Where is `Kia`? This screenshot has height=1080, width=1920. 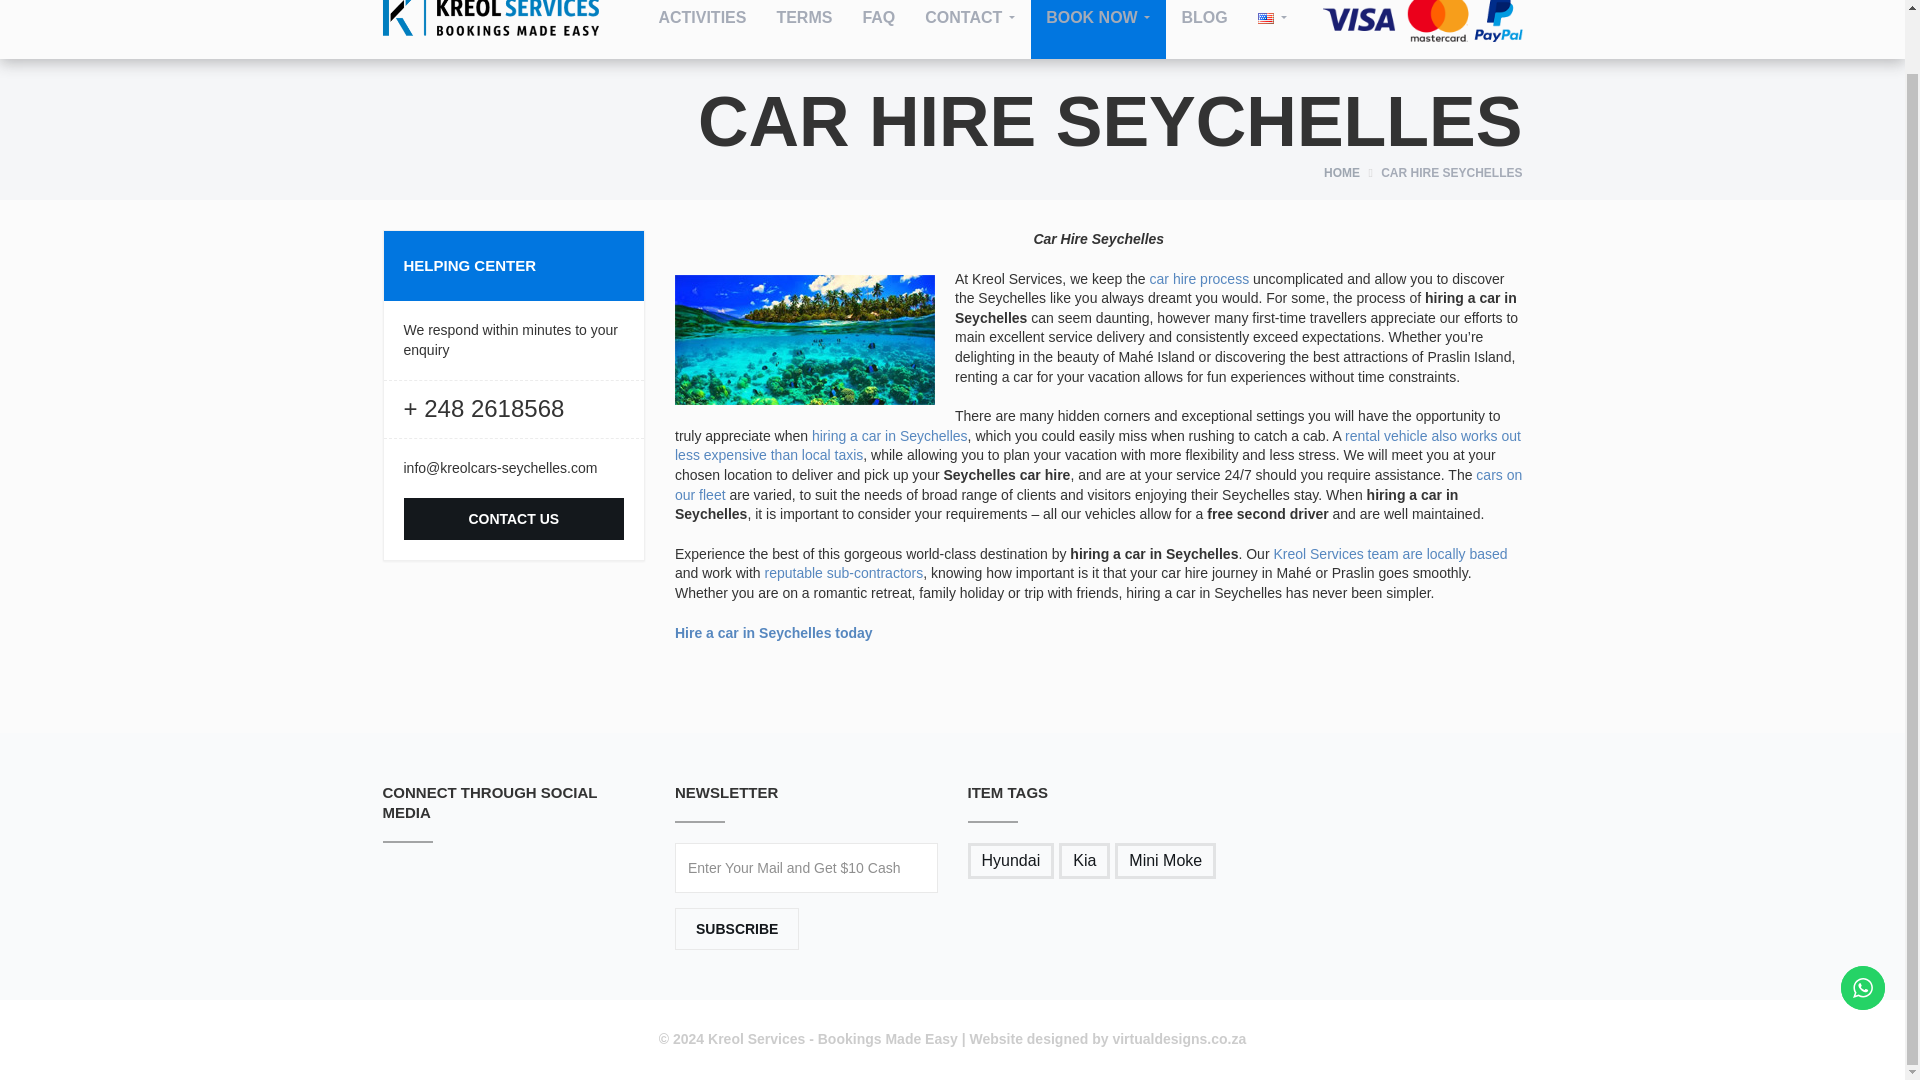 Kia is located at coordinates (1084, 861).